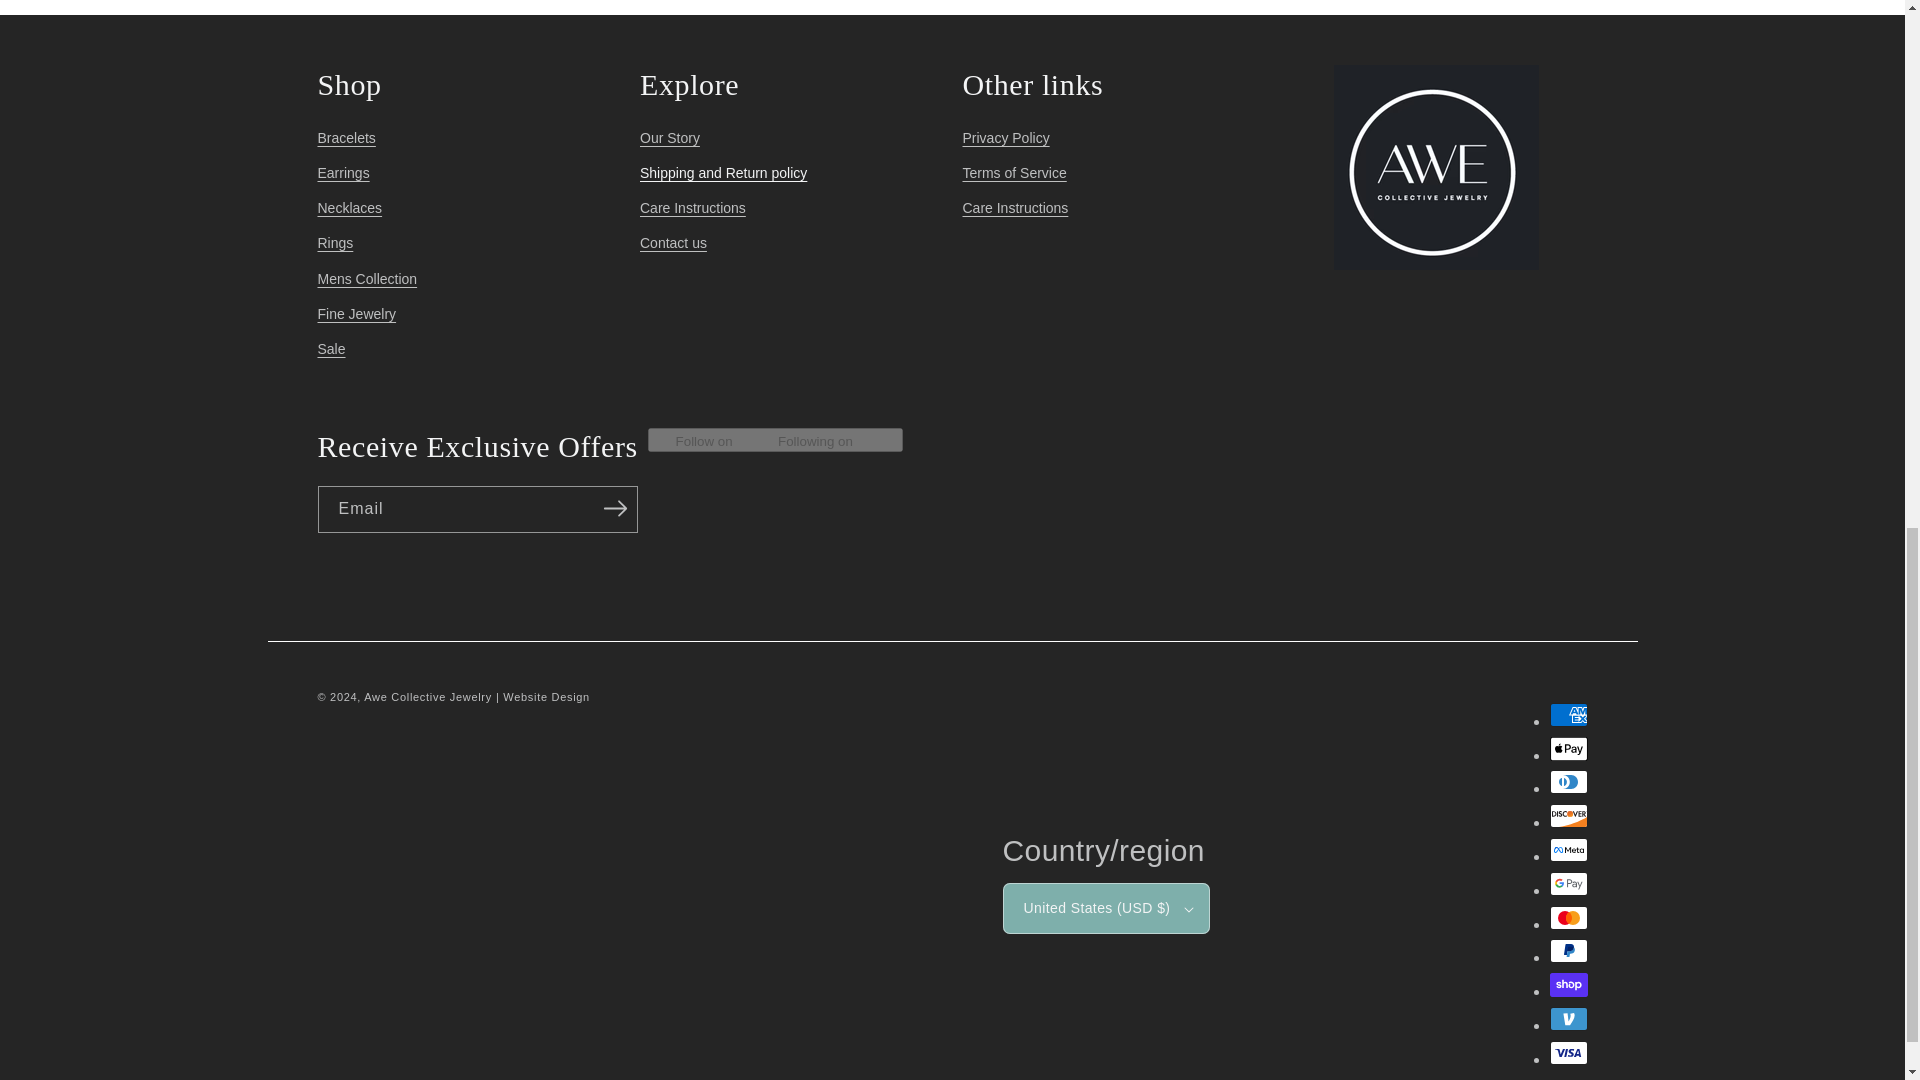 The width and height of the screenshot is (1920, 1080). Describe the element at coordinates (1568, 714) in the screenshot. I see `American Express` at that location.